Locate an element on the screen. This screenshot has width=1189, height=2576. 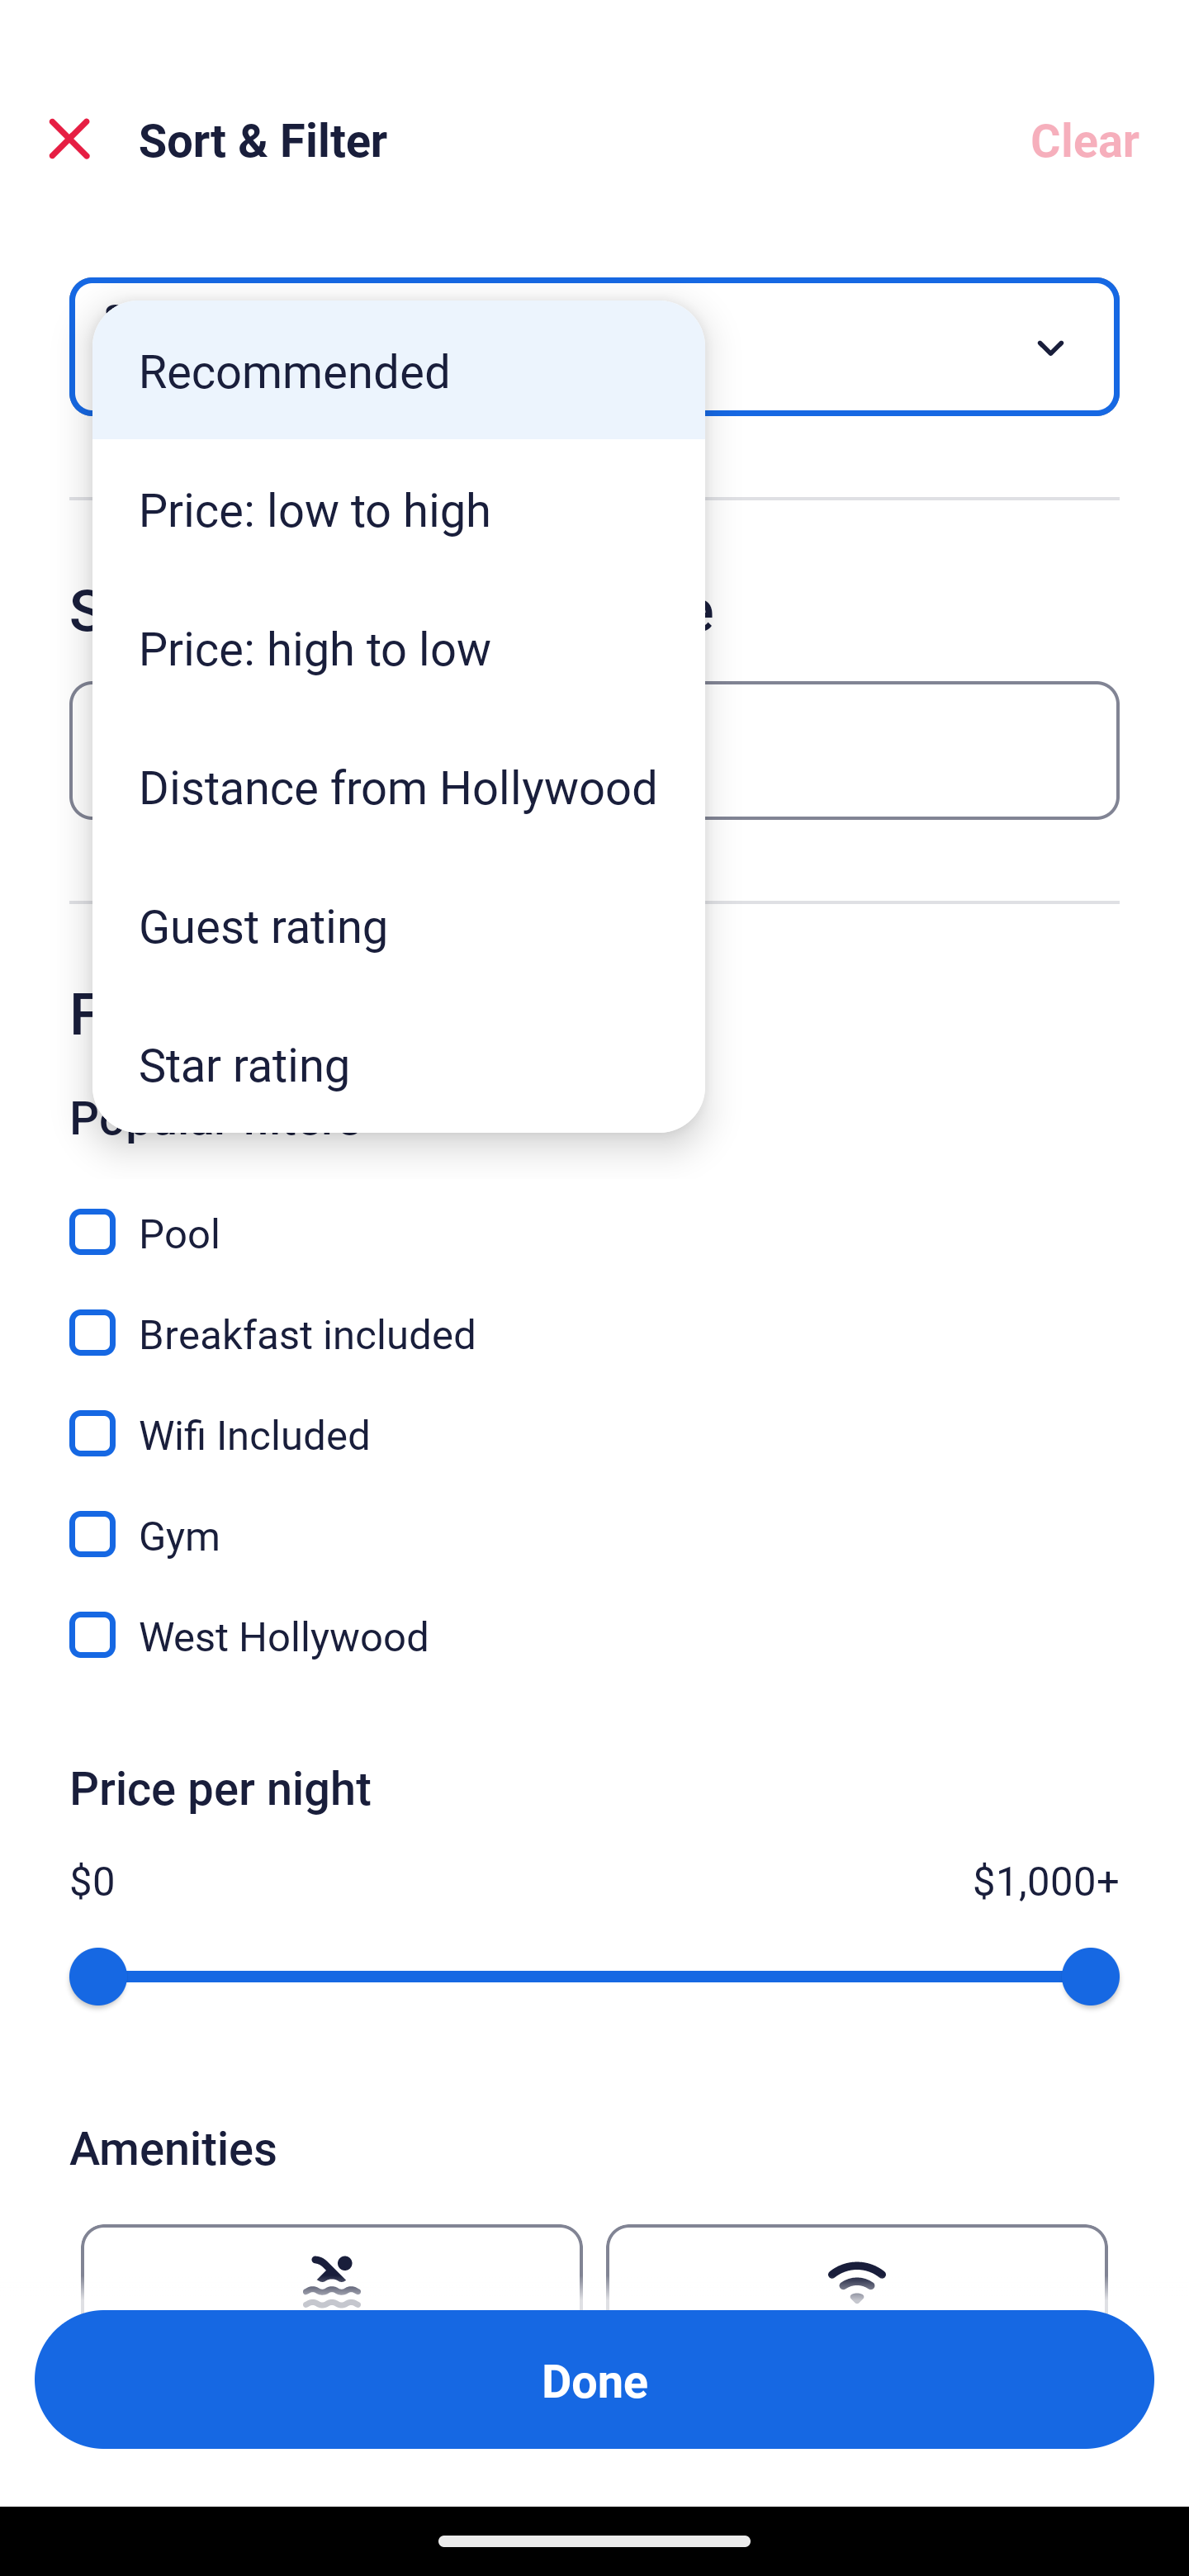
Distance from Hollywood is located at coordinates (398, 785).